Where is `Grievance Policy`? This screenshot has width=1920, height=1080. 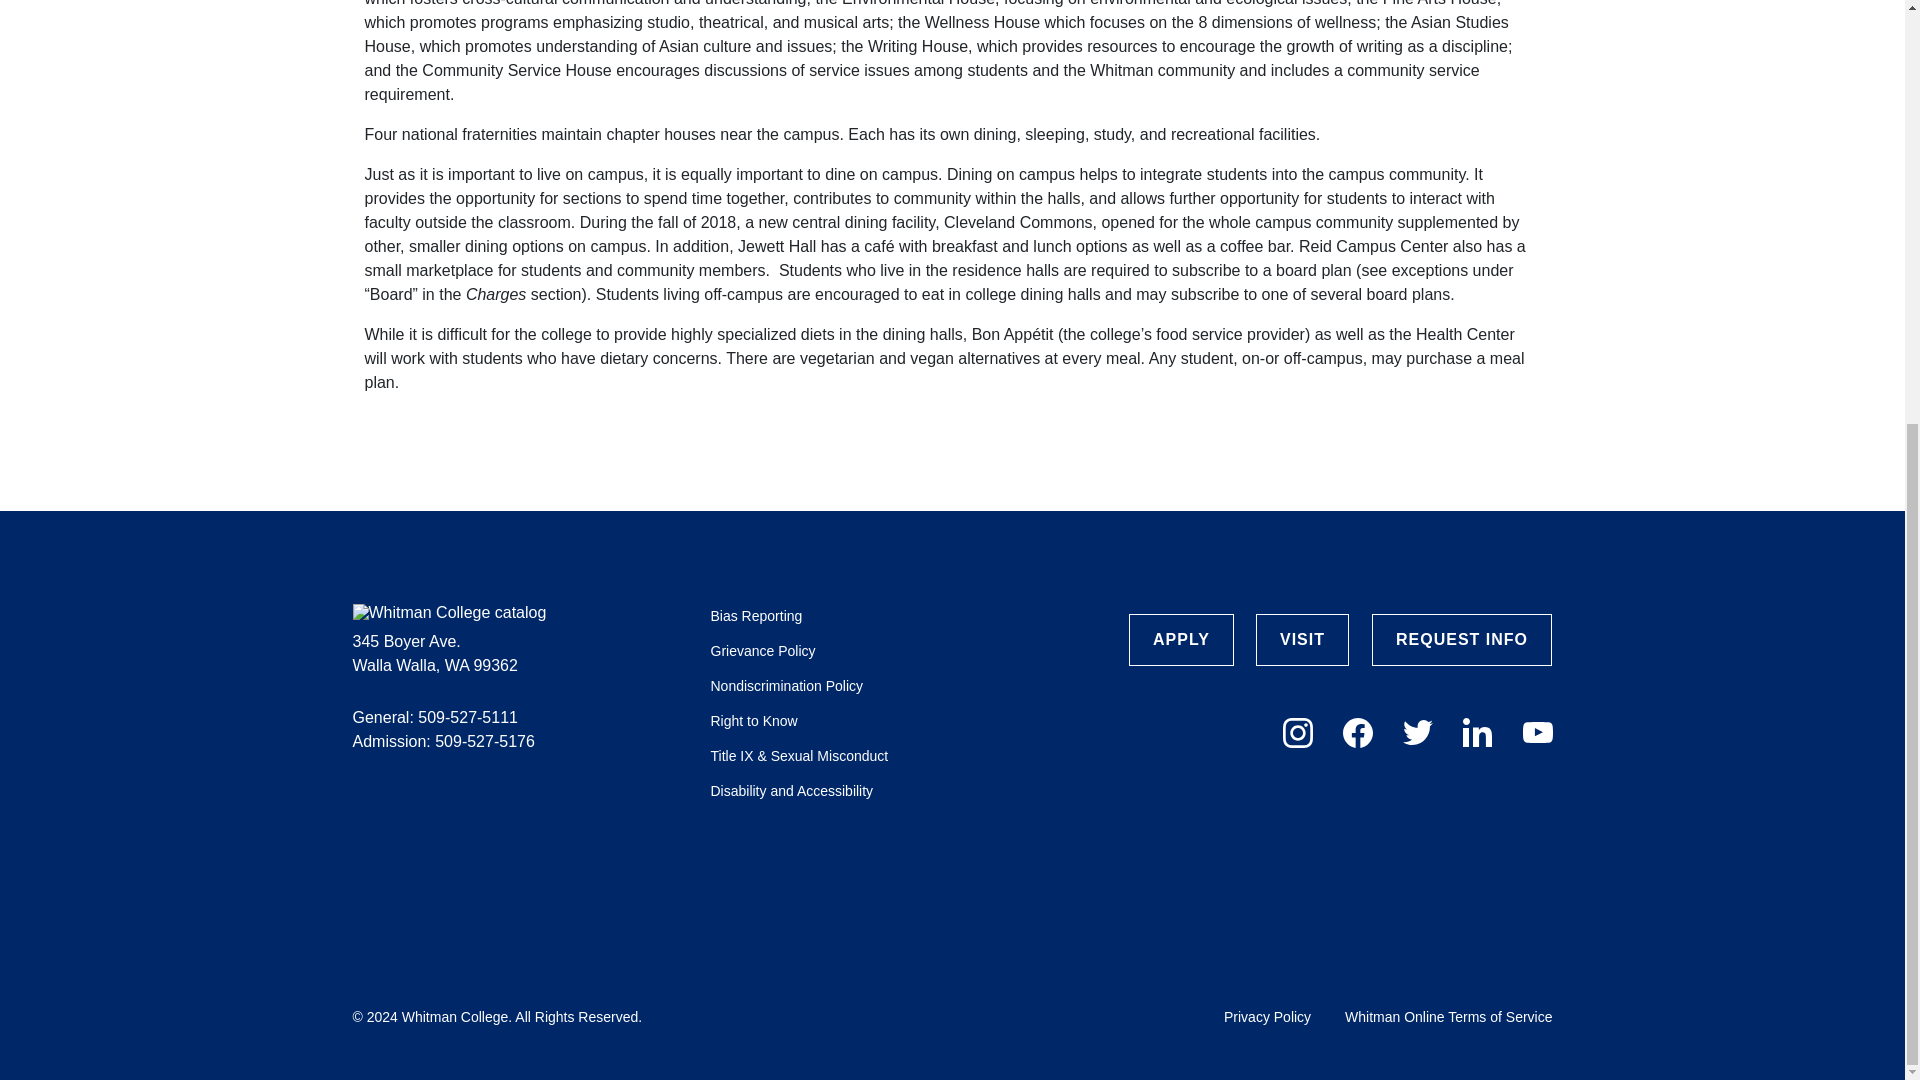 Grievance Policy is located at coordinates (762, 650).